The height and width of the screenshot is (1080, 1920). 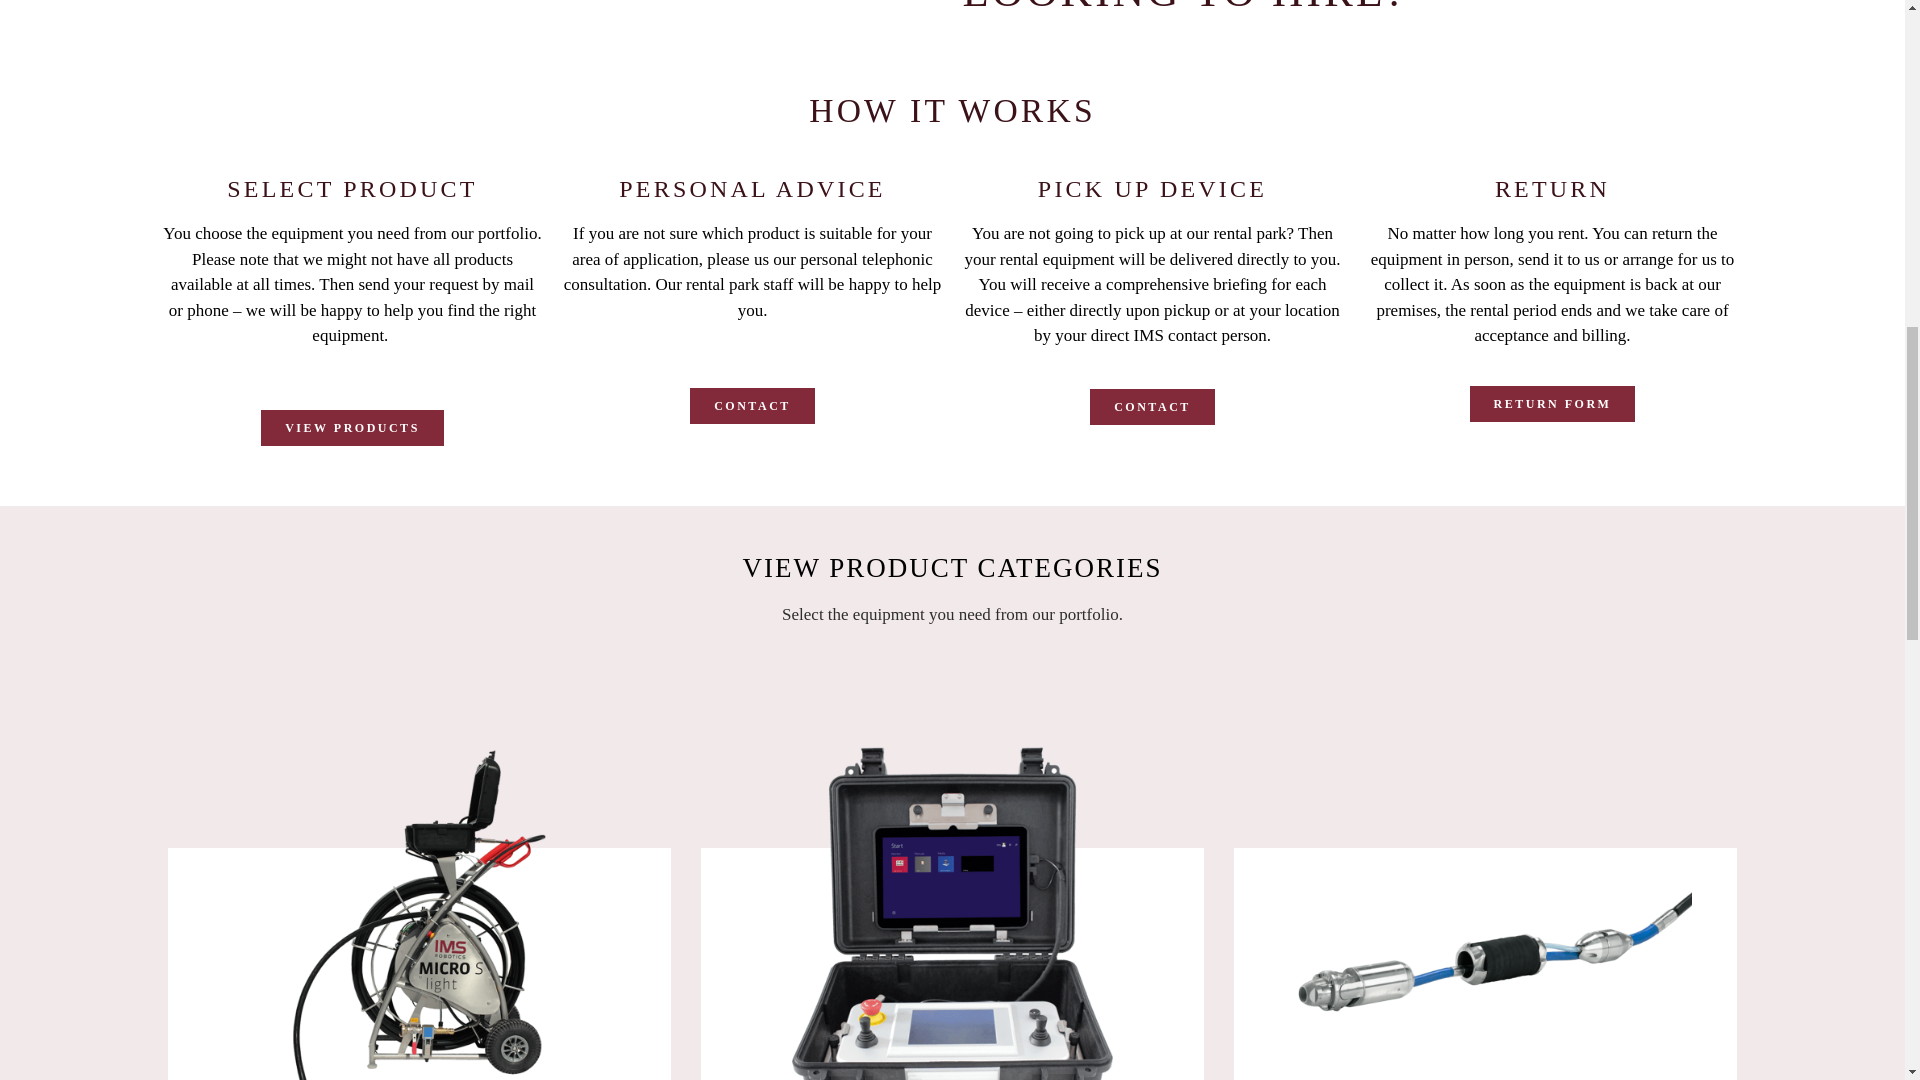 What do you see at coordinates (752, 406) in the screenshot?
I see `CONTACT` at bounding box center [752, 406].